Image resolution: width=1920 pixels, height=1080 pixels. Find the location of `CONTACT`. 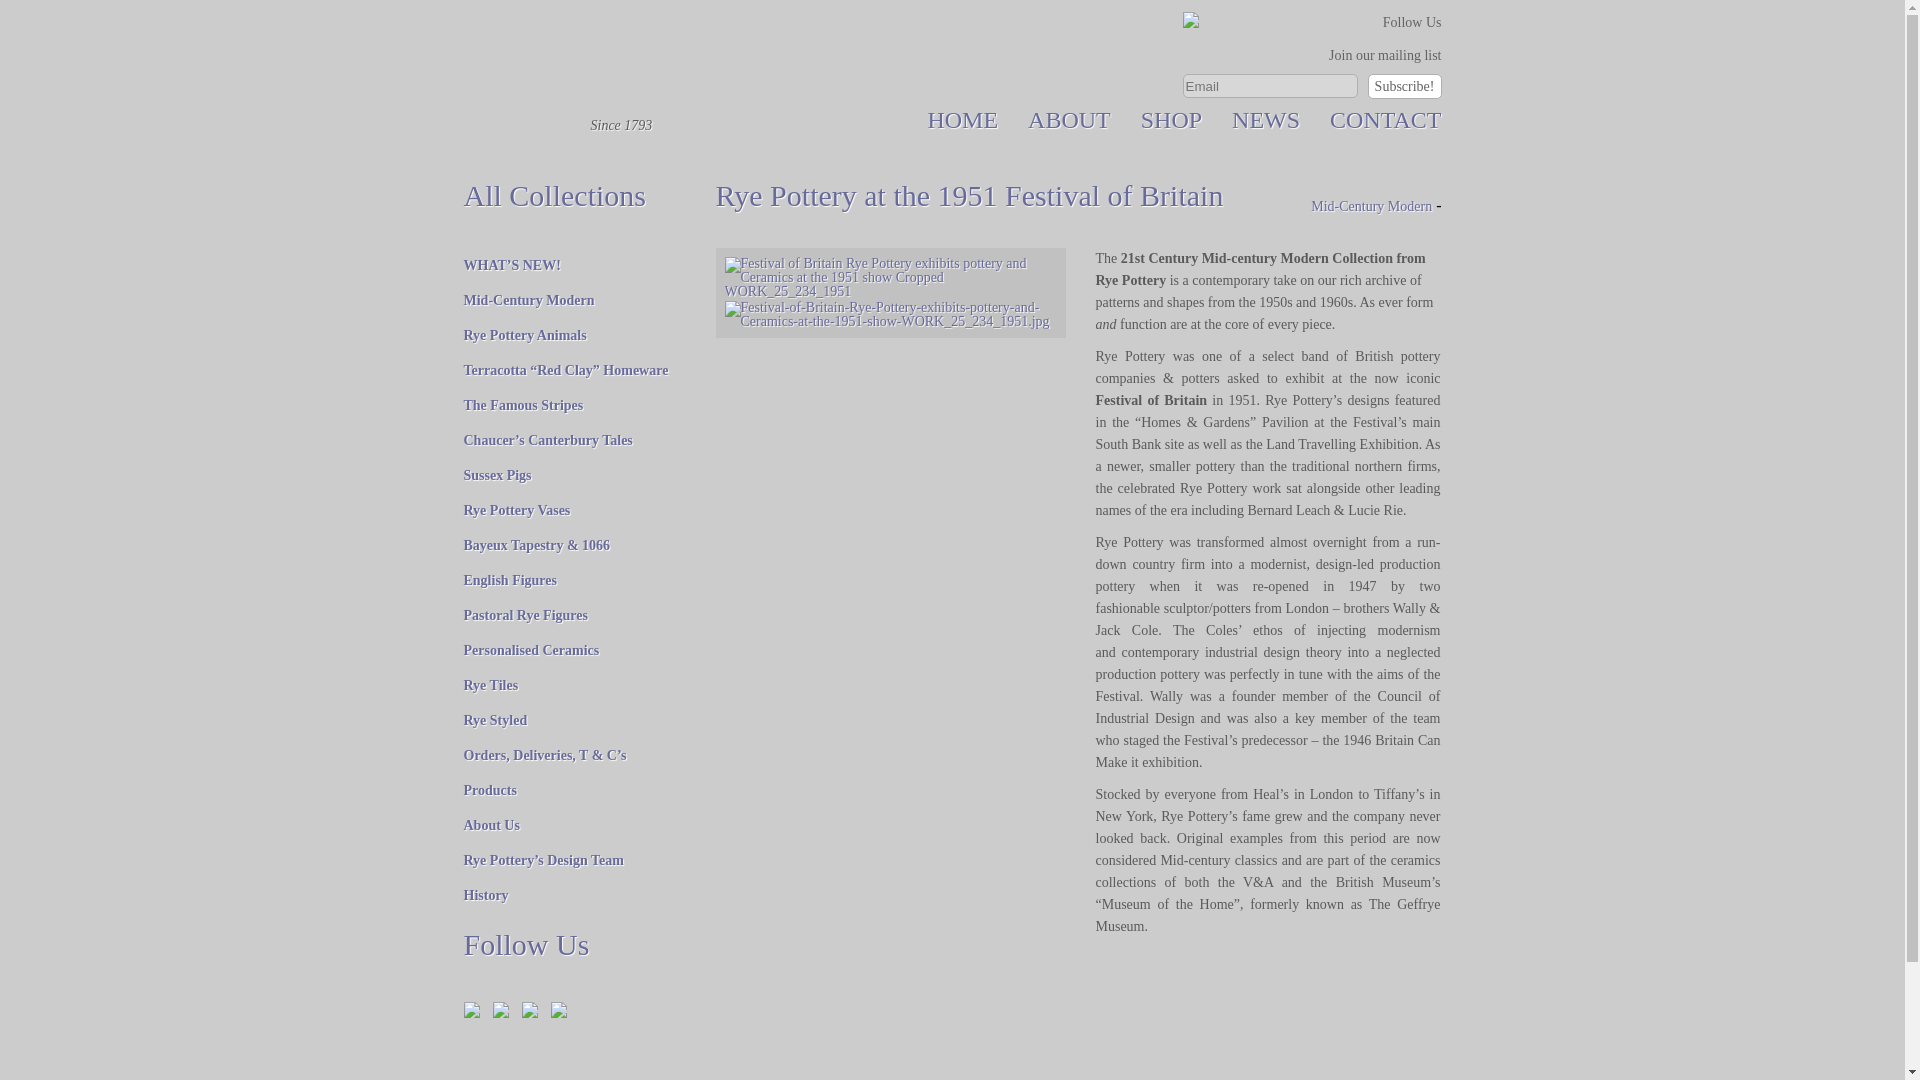

CONTACT is located at coordinates (1386, 119).